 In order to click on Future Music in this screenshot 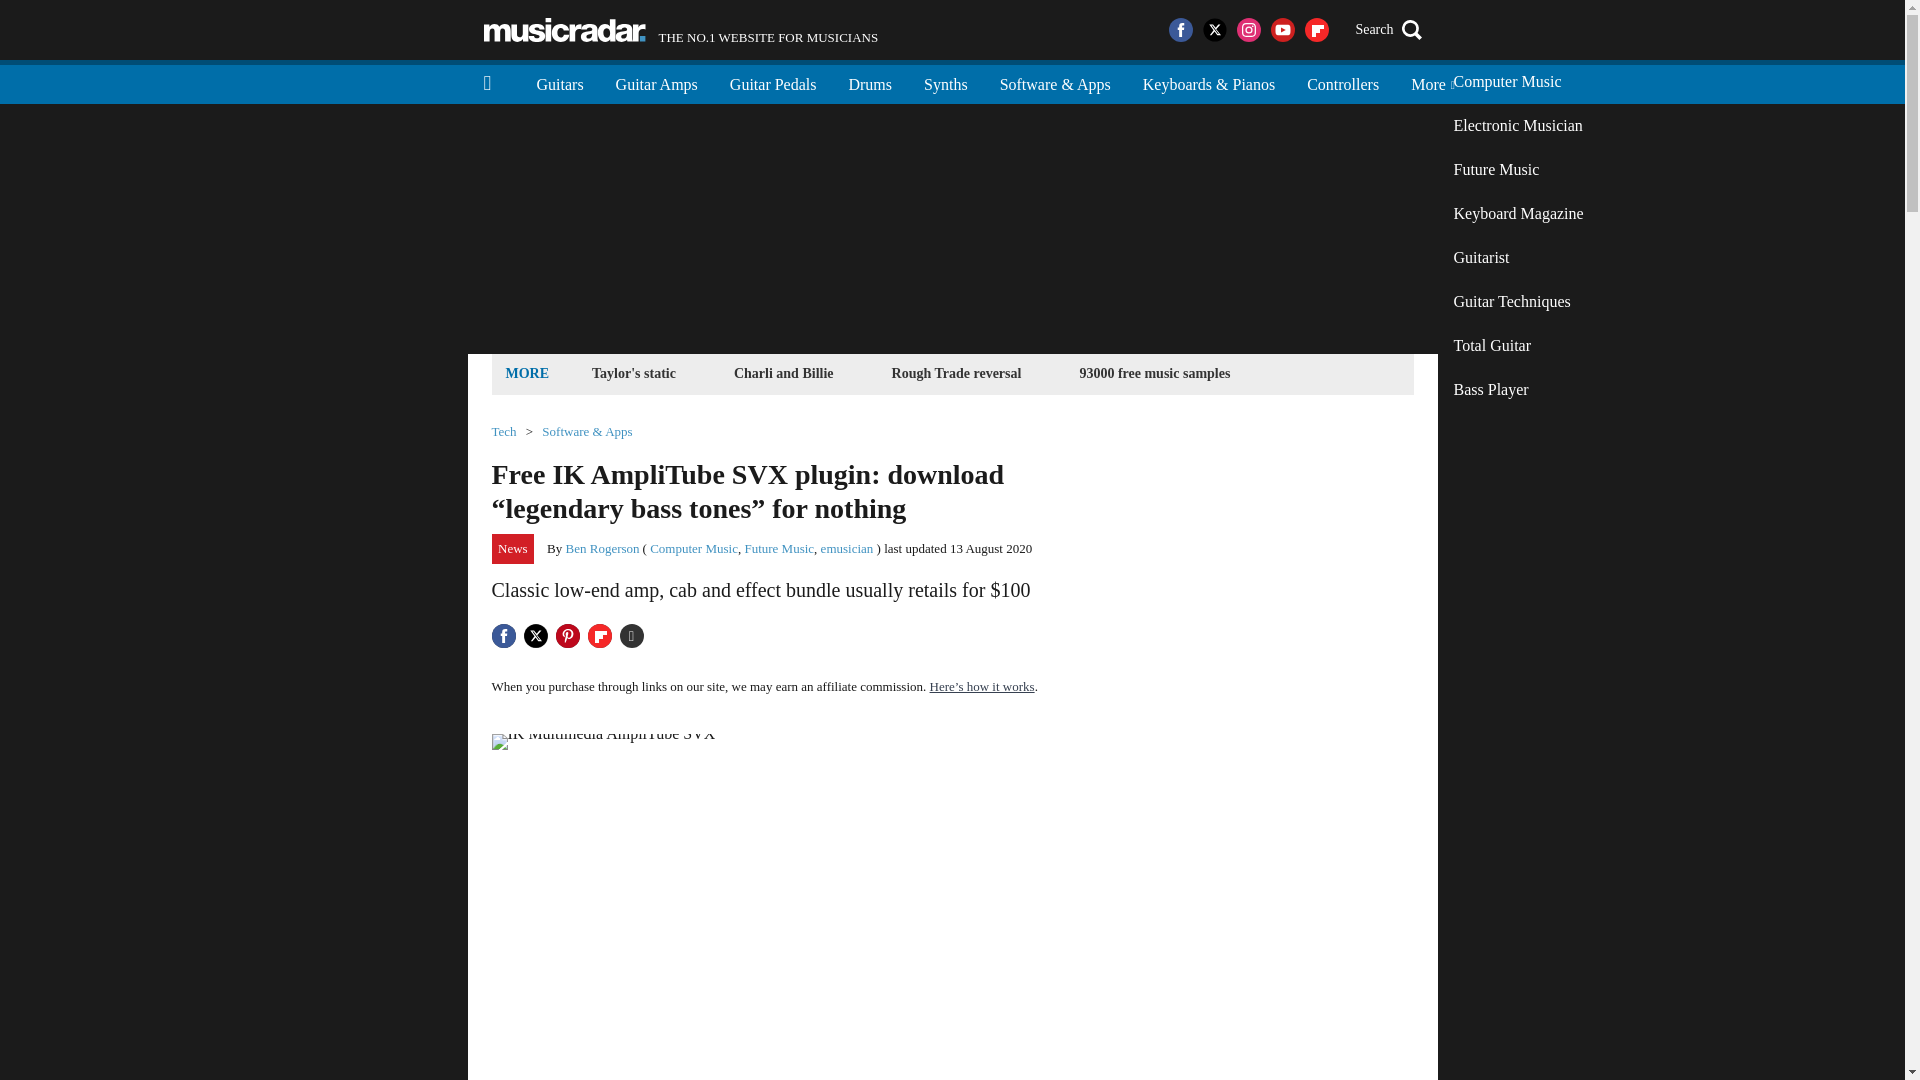, I will do `click(656, 82)`.